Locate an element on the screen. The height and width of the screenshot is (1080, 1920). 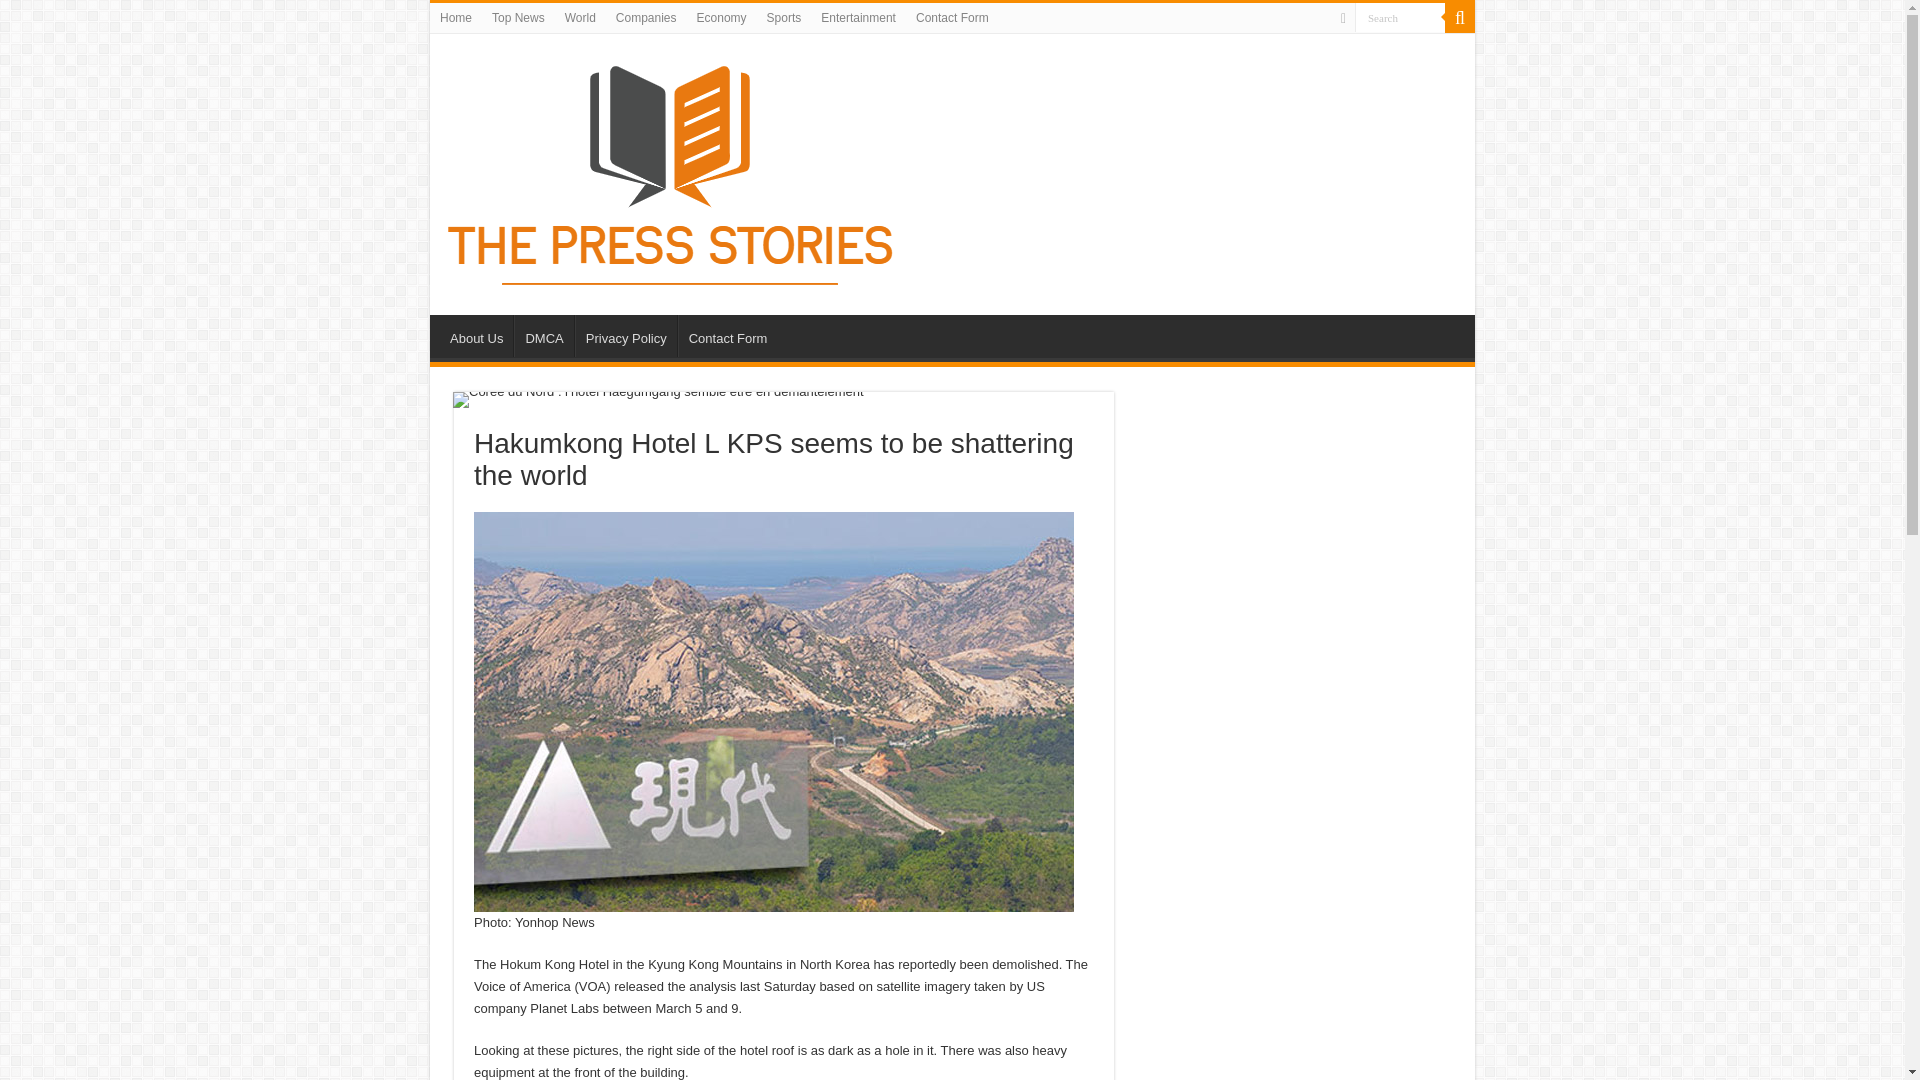
Contact Form is located at coordinates (952, 18).